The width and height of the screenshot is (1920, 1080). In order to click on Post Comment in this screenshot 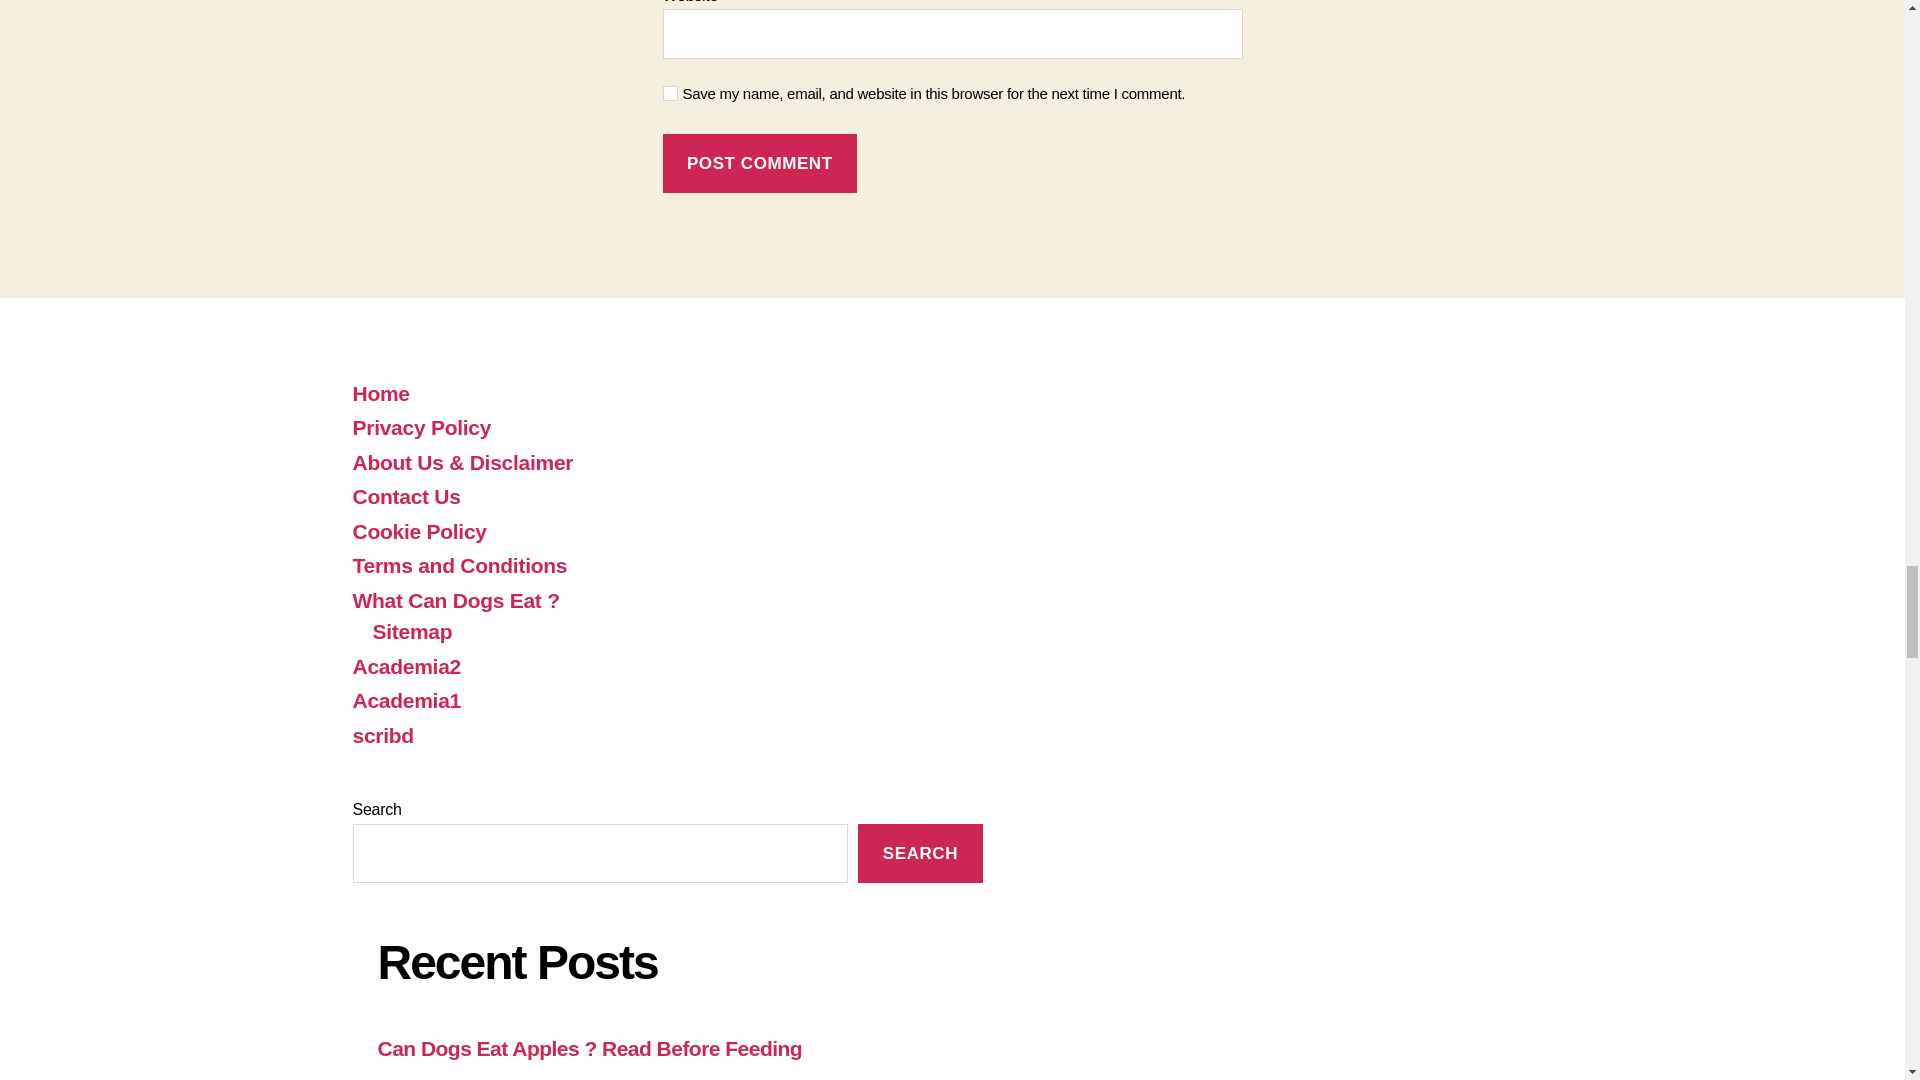, I will do `click(759, 163)`.